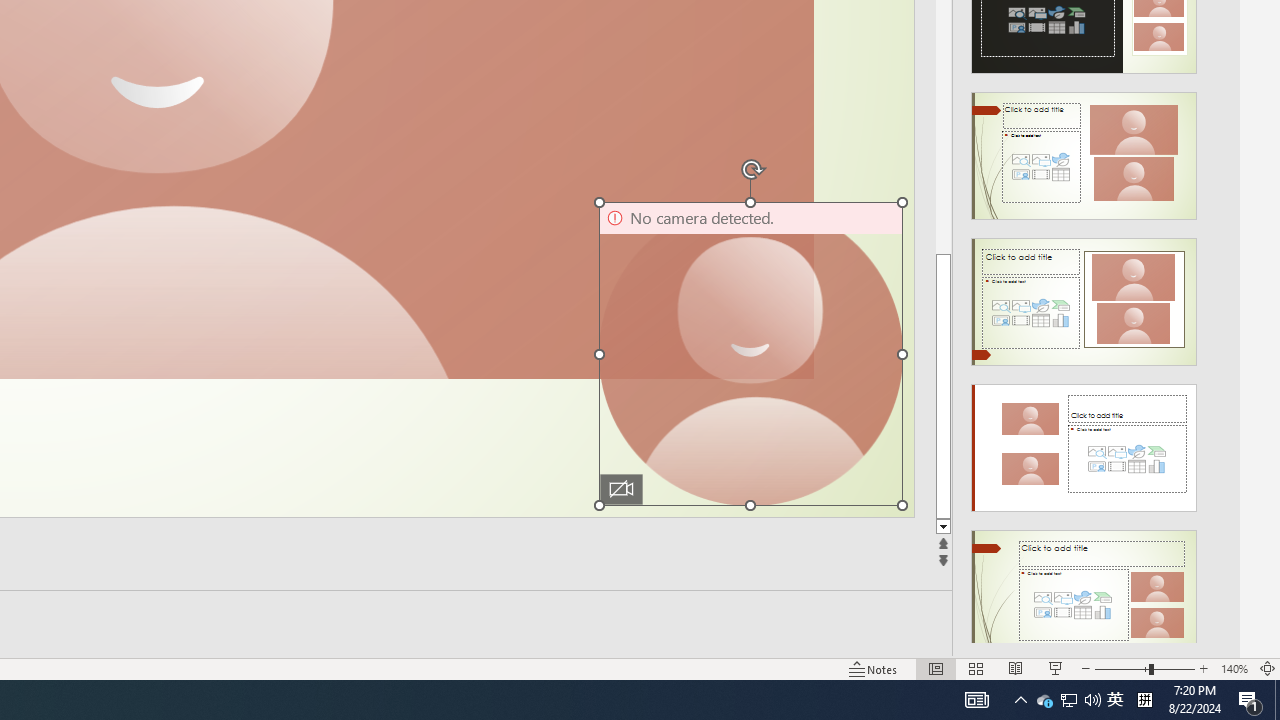 The height and width of the screenshot is (720, 1280). Describe the element at coordinates (1122, 668) in the screenshot. I see `Zoom Out` at that location.